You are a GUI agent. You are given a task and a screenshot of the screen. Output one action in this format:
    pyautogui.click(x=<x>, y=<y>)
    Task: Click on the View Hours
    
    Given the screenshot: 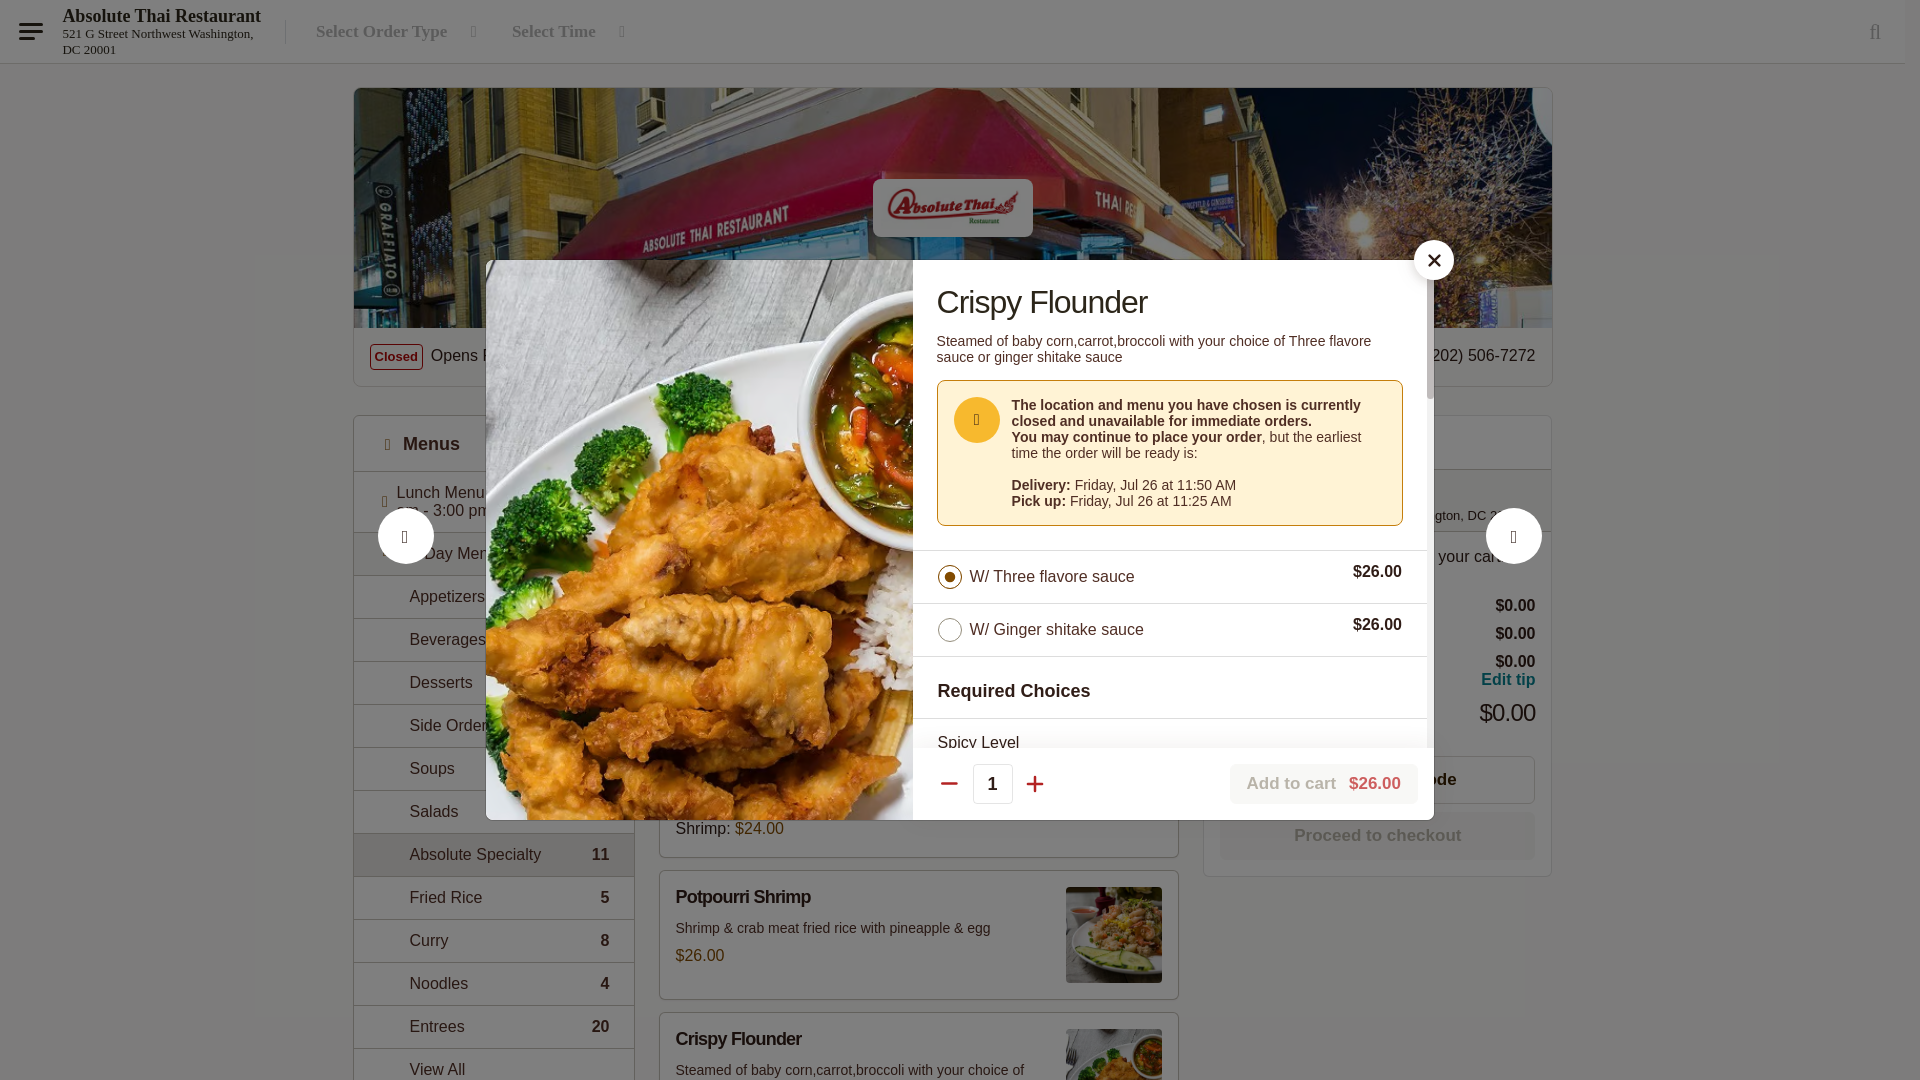 What is the action you would take?
    pyautogui.click(x=666, y=356)
    